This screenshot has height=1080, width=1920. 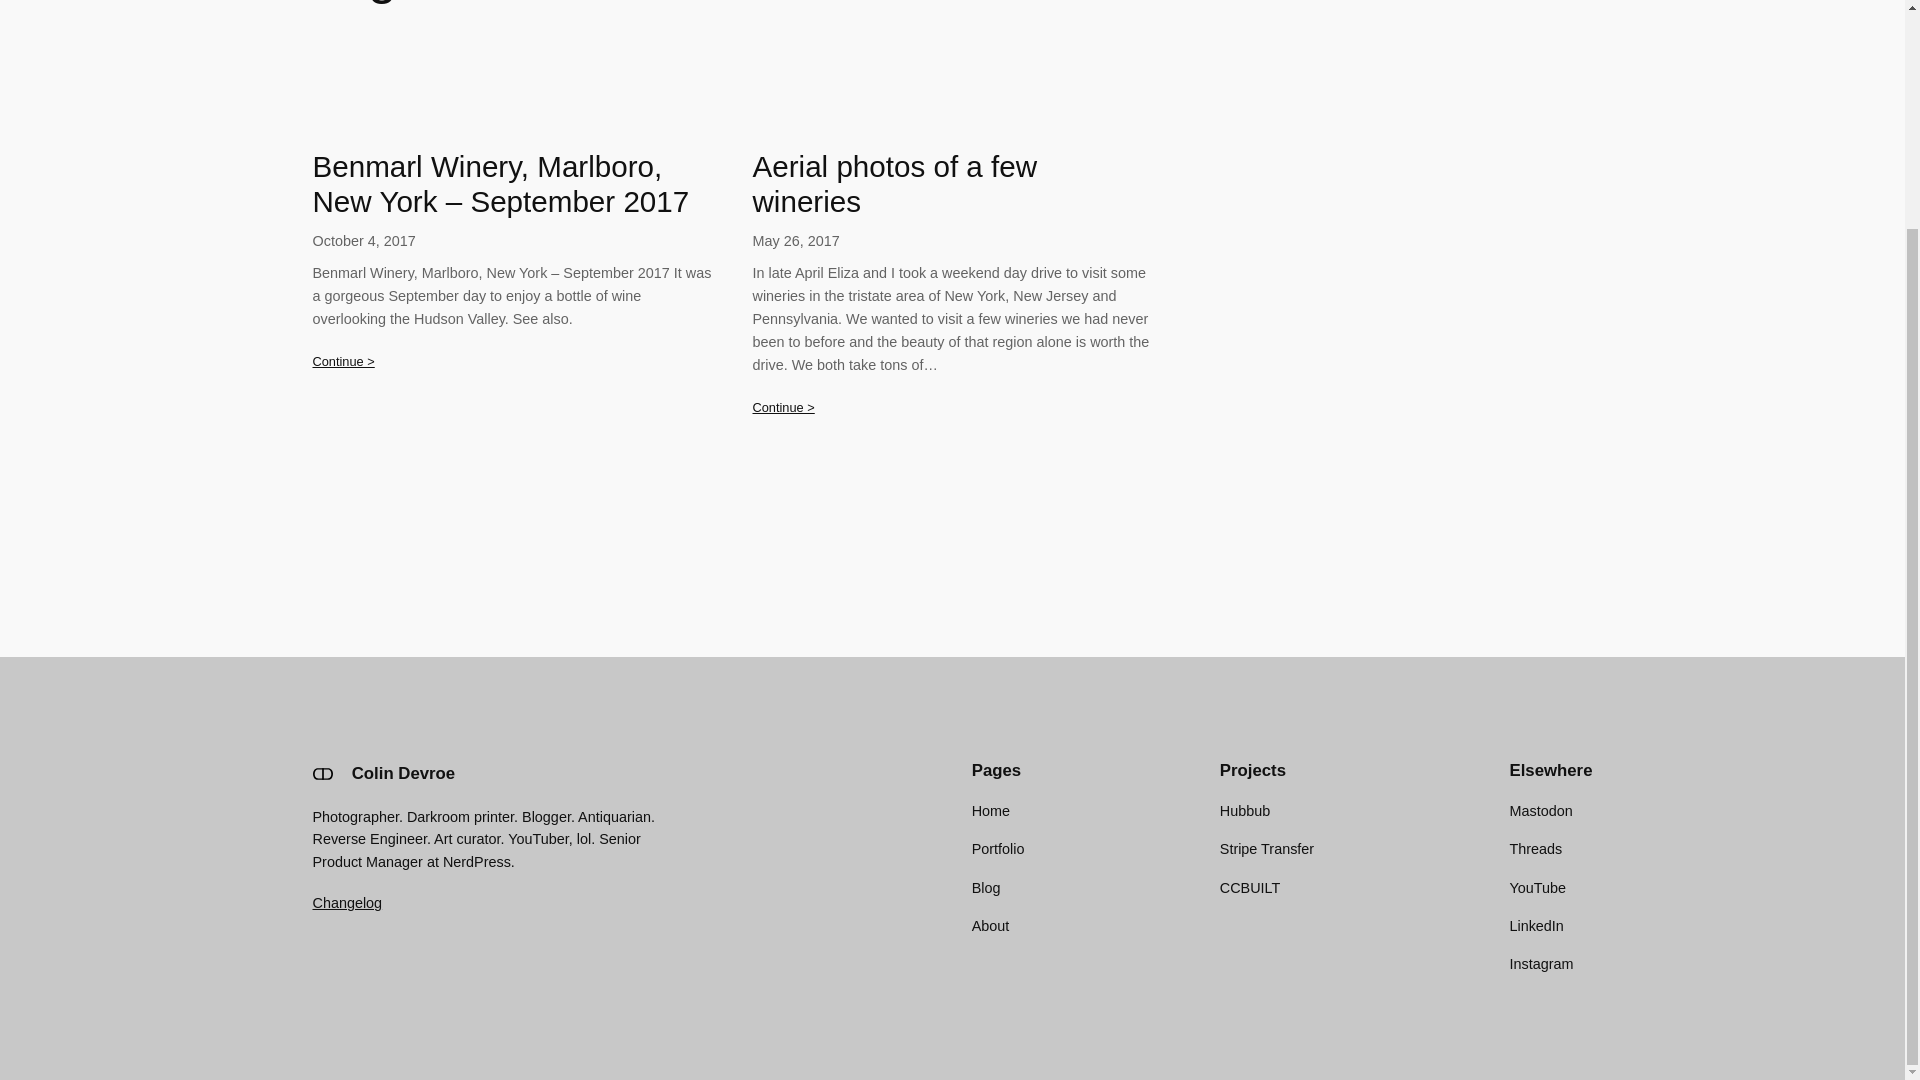 I want to click on Portfolio, so click(x=998, y=848).